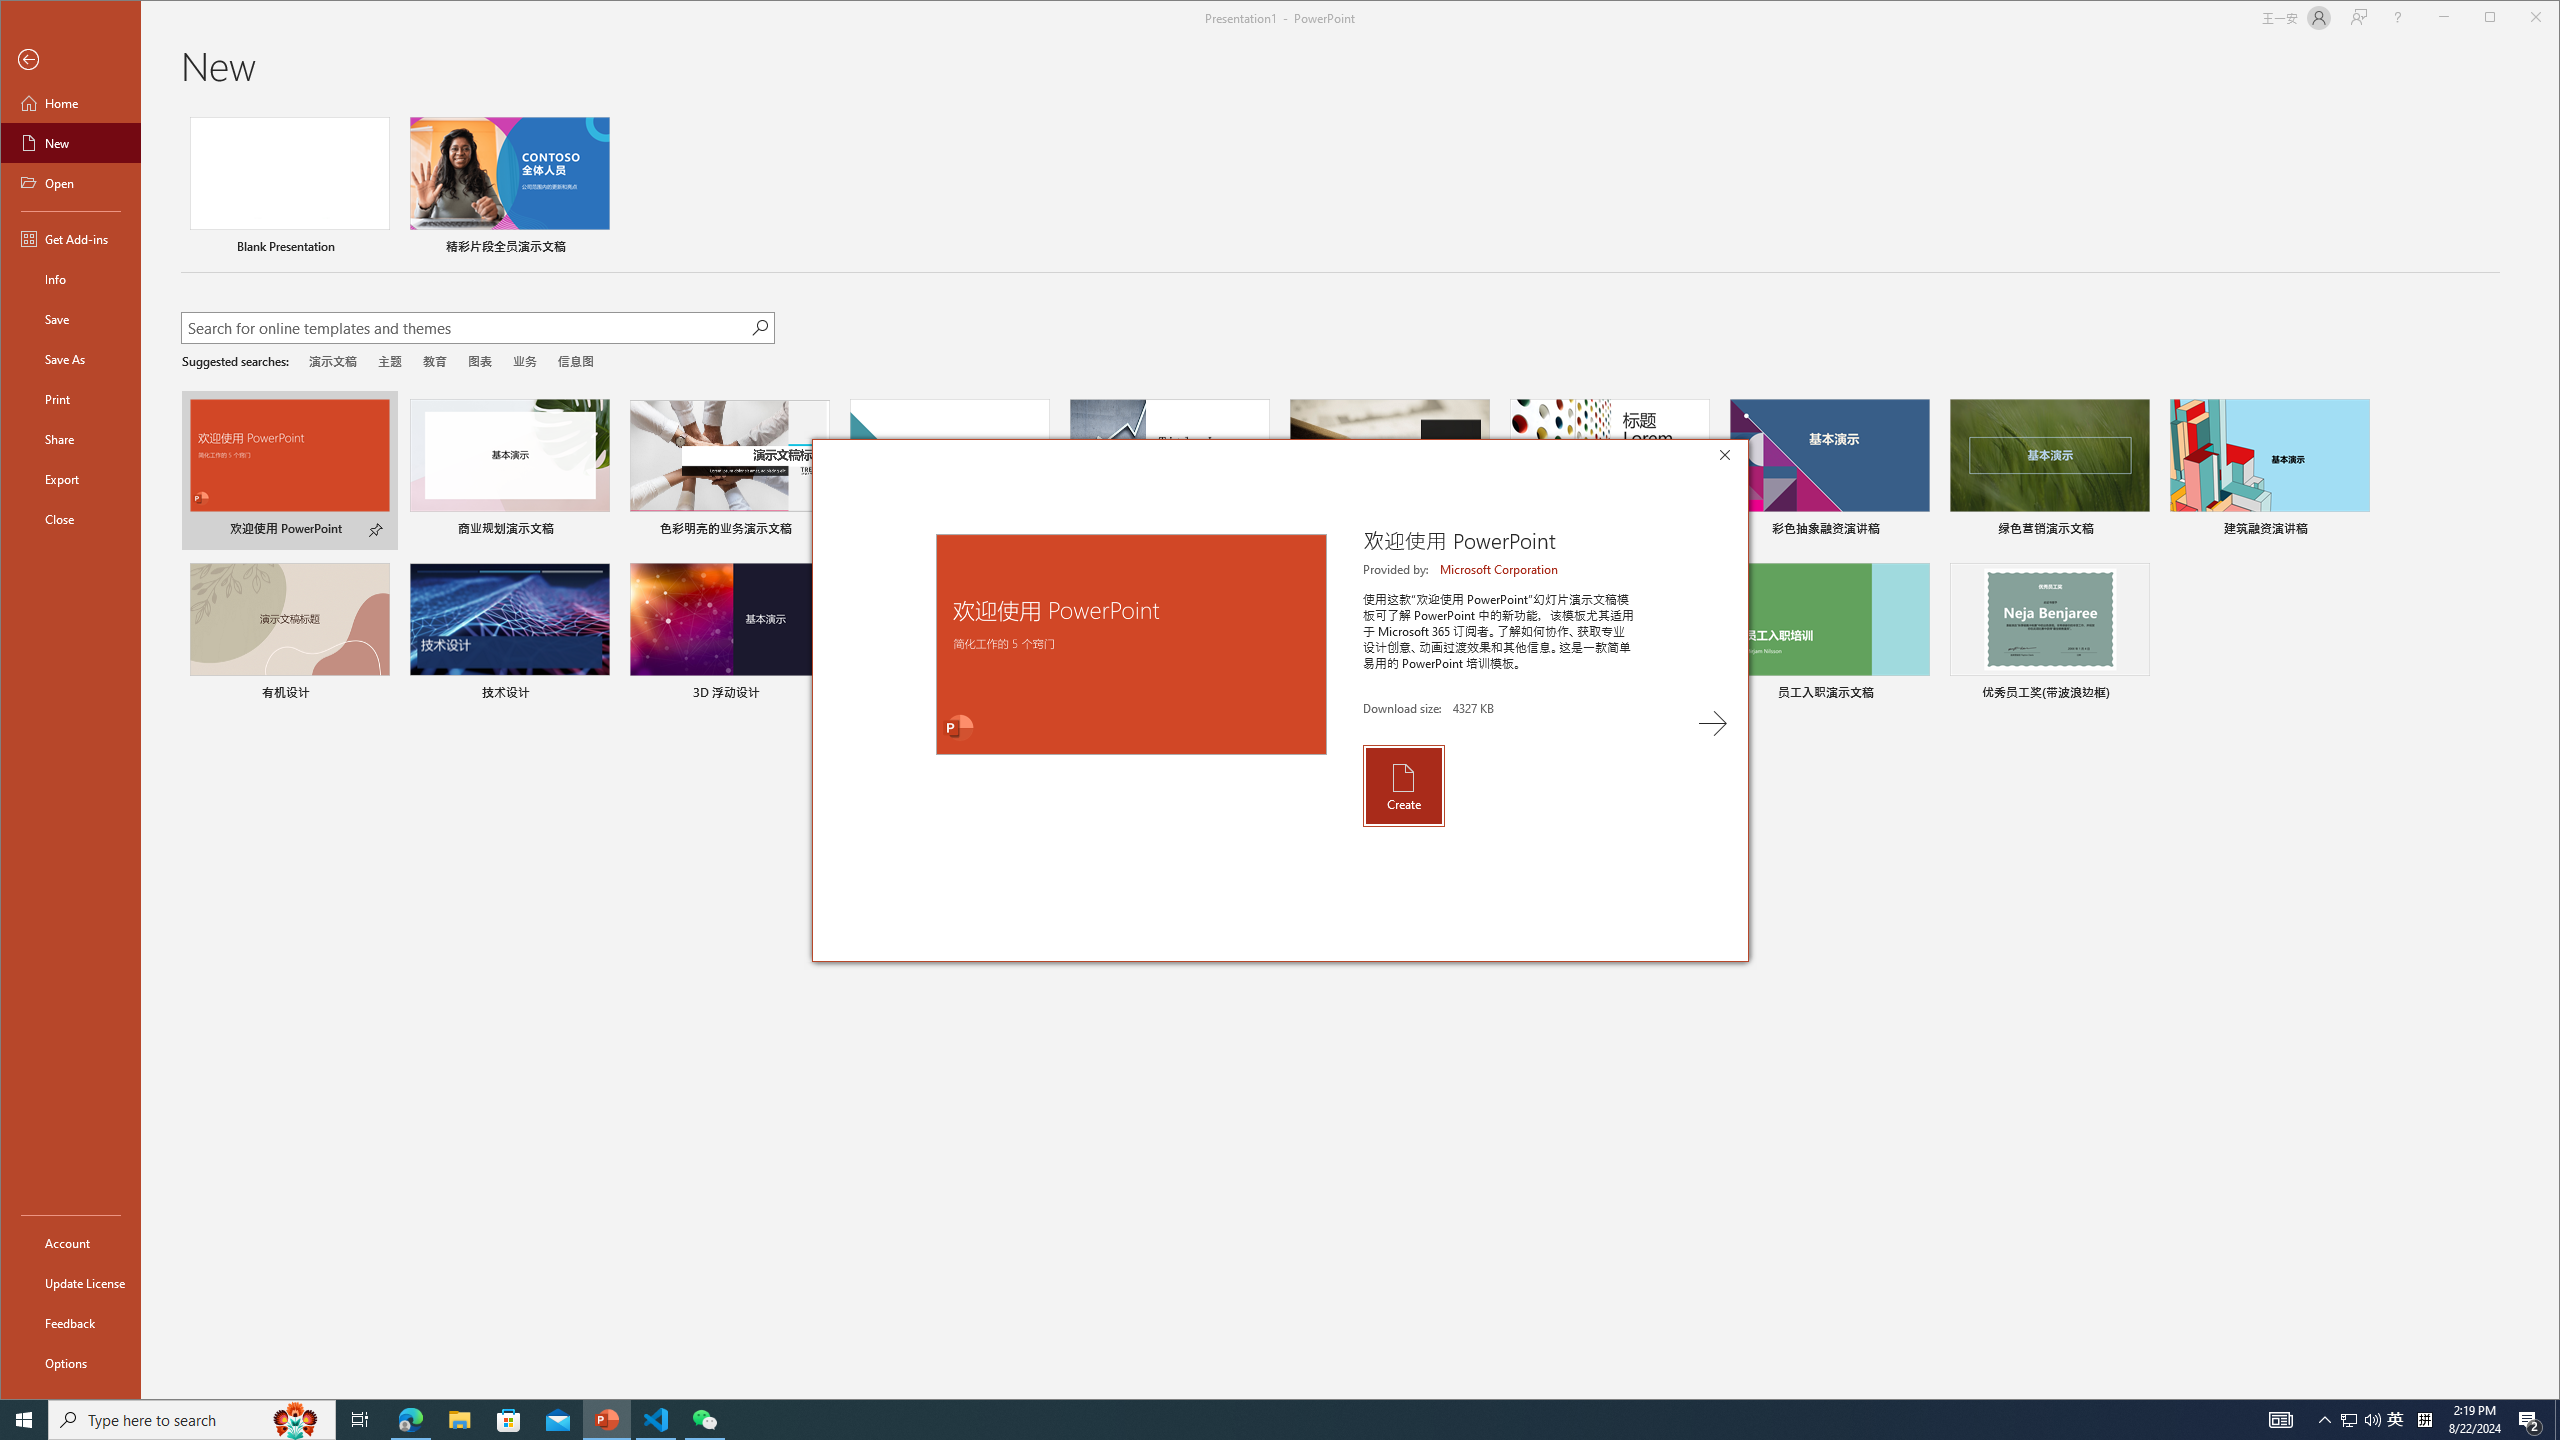 The width and height of the screenshot is (2560, 1440). I want to click on WeChat - 1 running window, so click(704, 1420).